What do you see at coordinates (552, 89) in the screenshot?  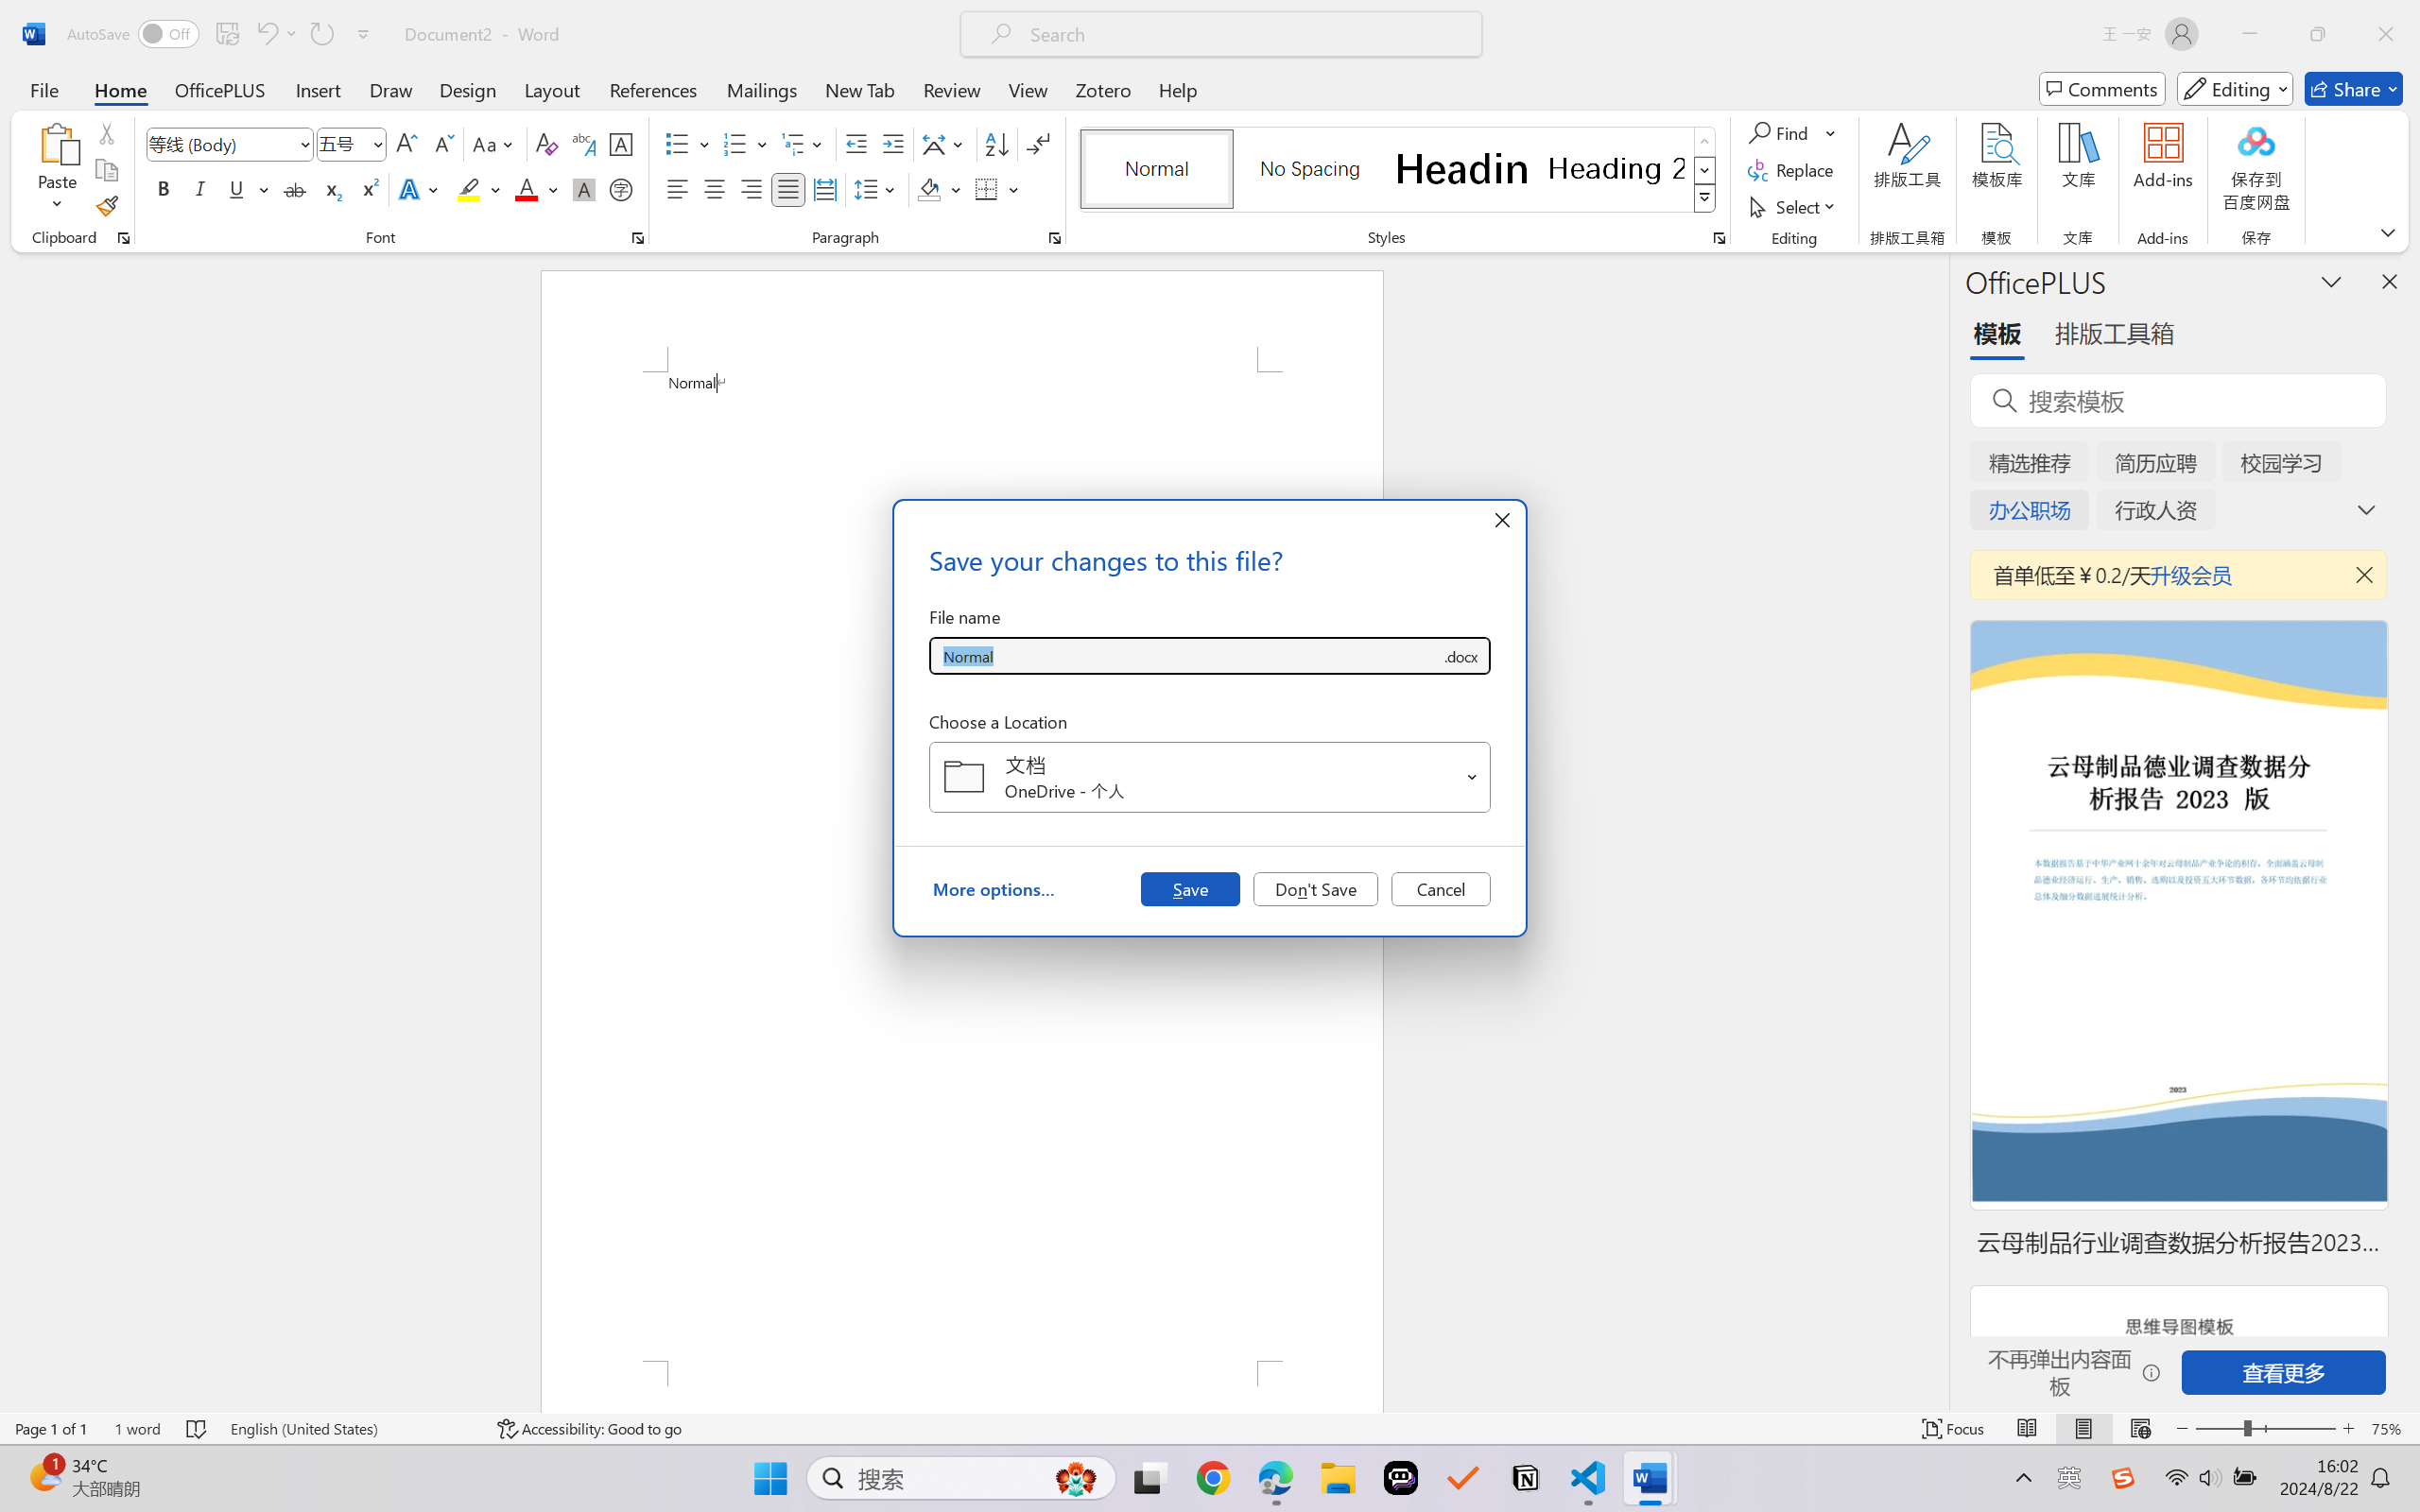 I see `Layout` at bounding box center [552, 89].